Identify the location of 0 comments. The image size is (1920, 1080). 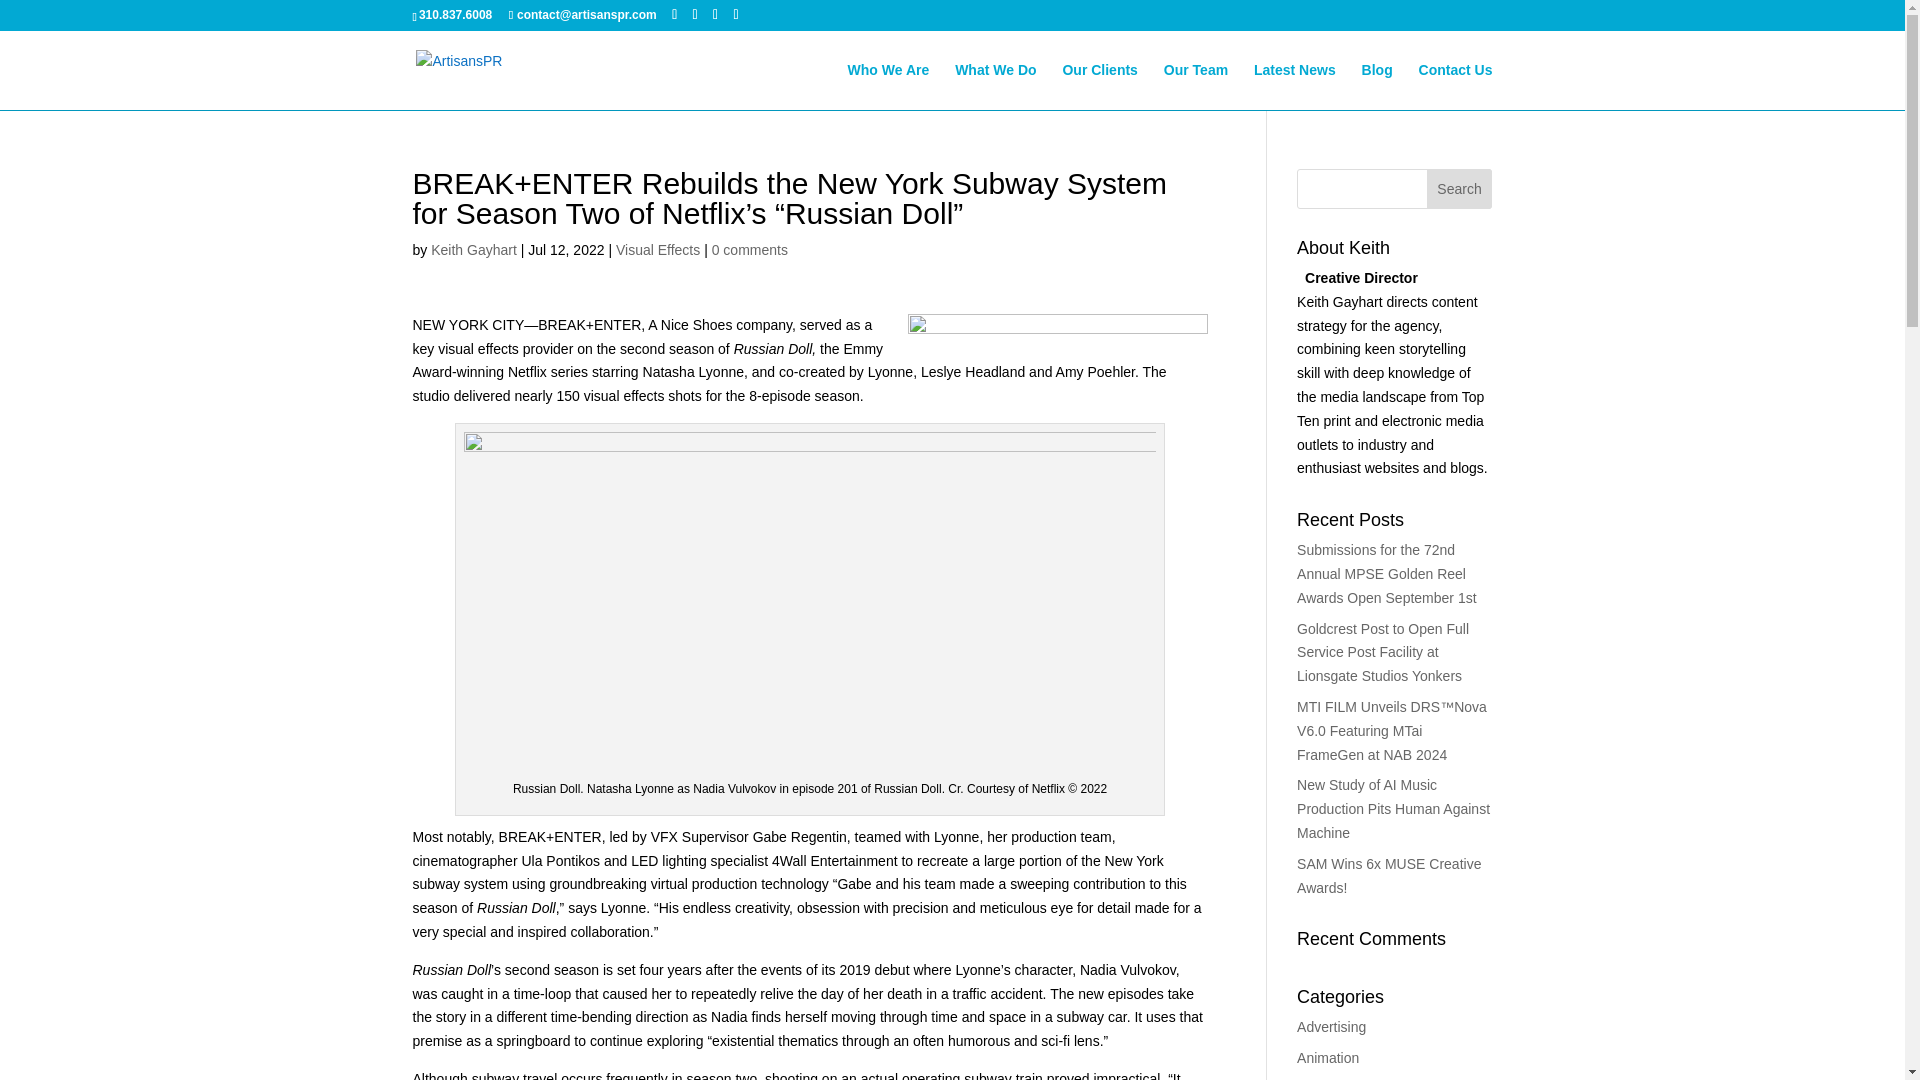
(750, 250).